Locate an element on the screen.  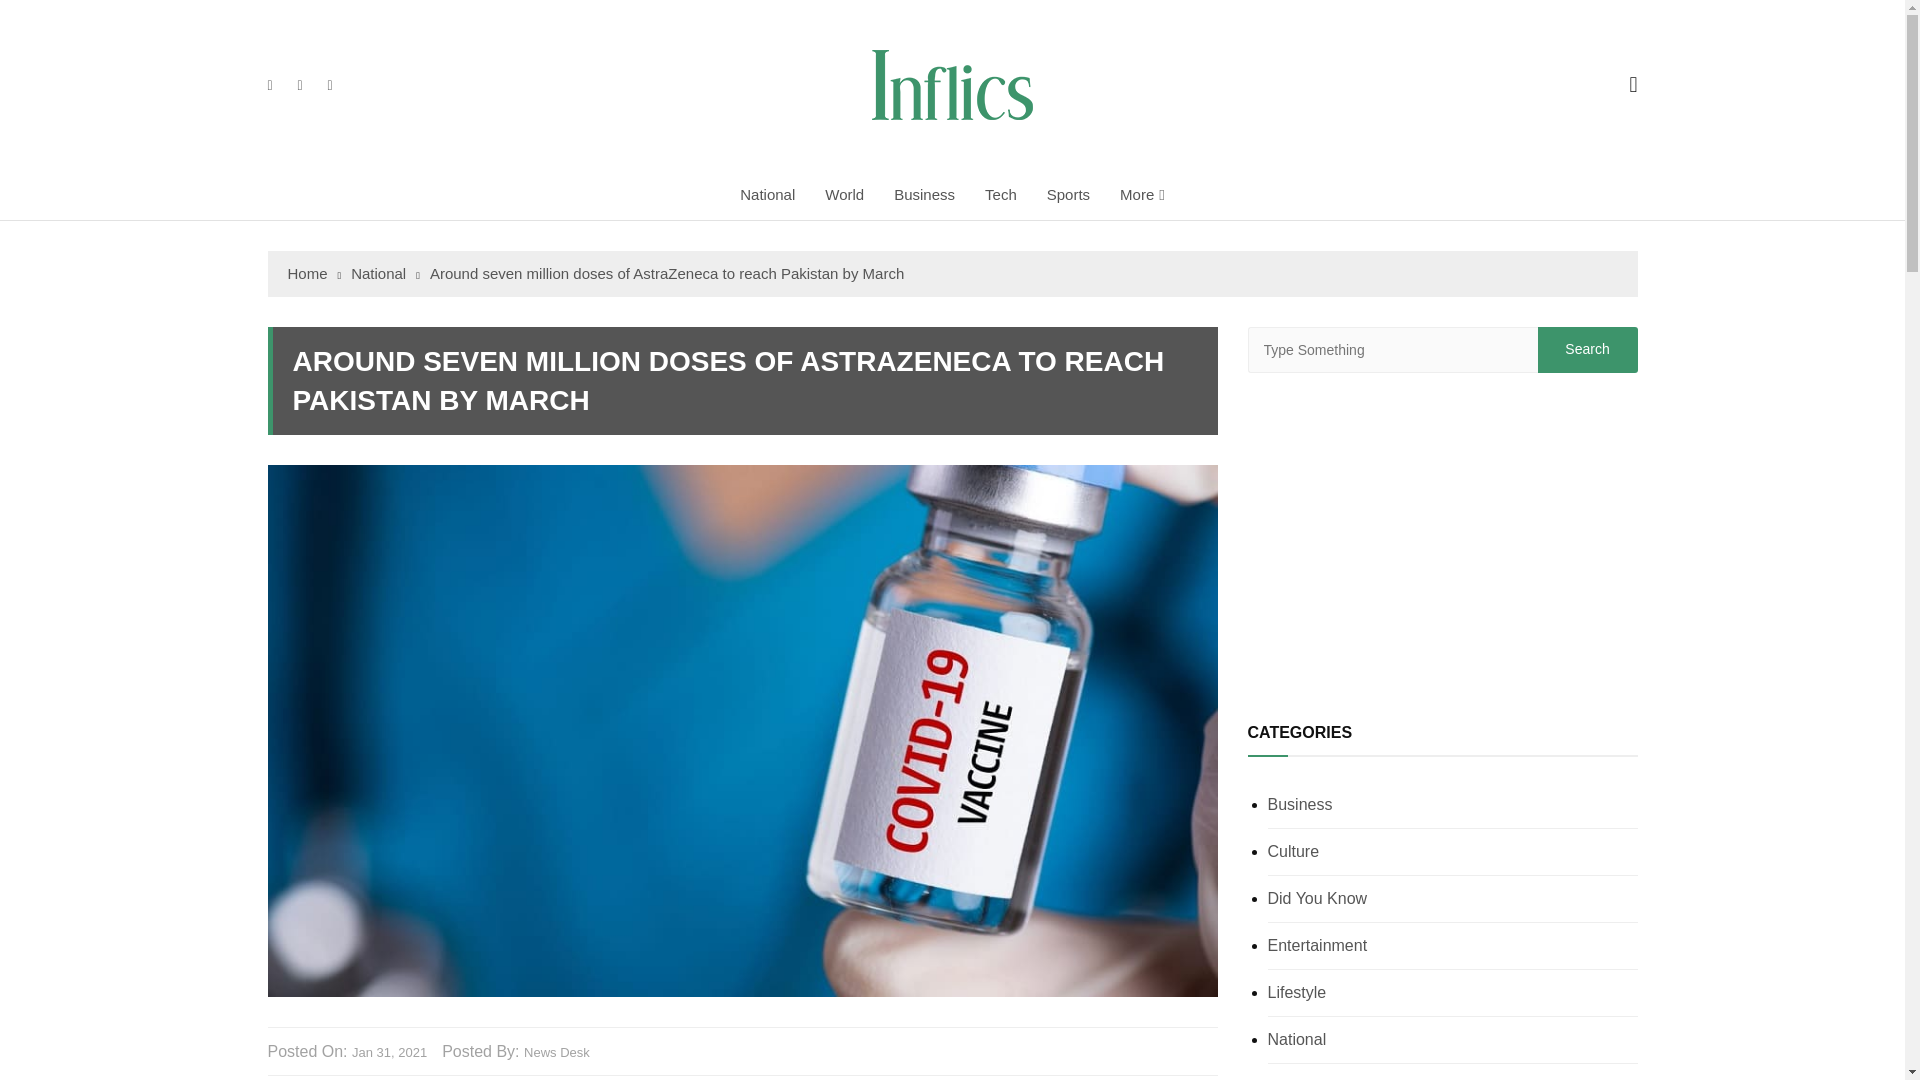
World is located at coordinates (844, 194).